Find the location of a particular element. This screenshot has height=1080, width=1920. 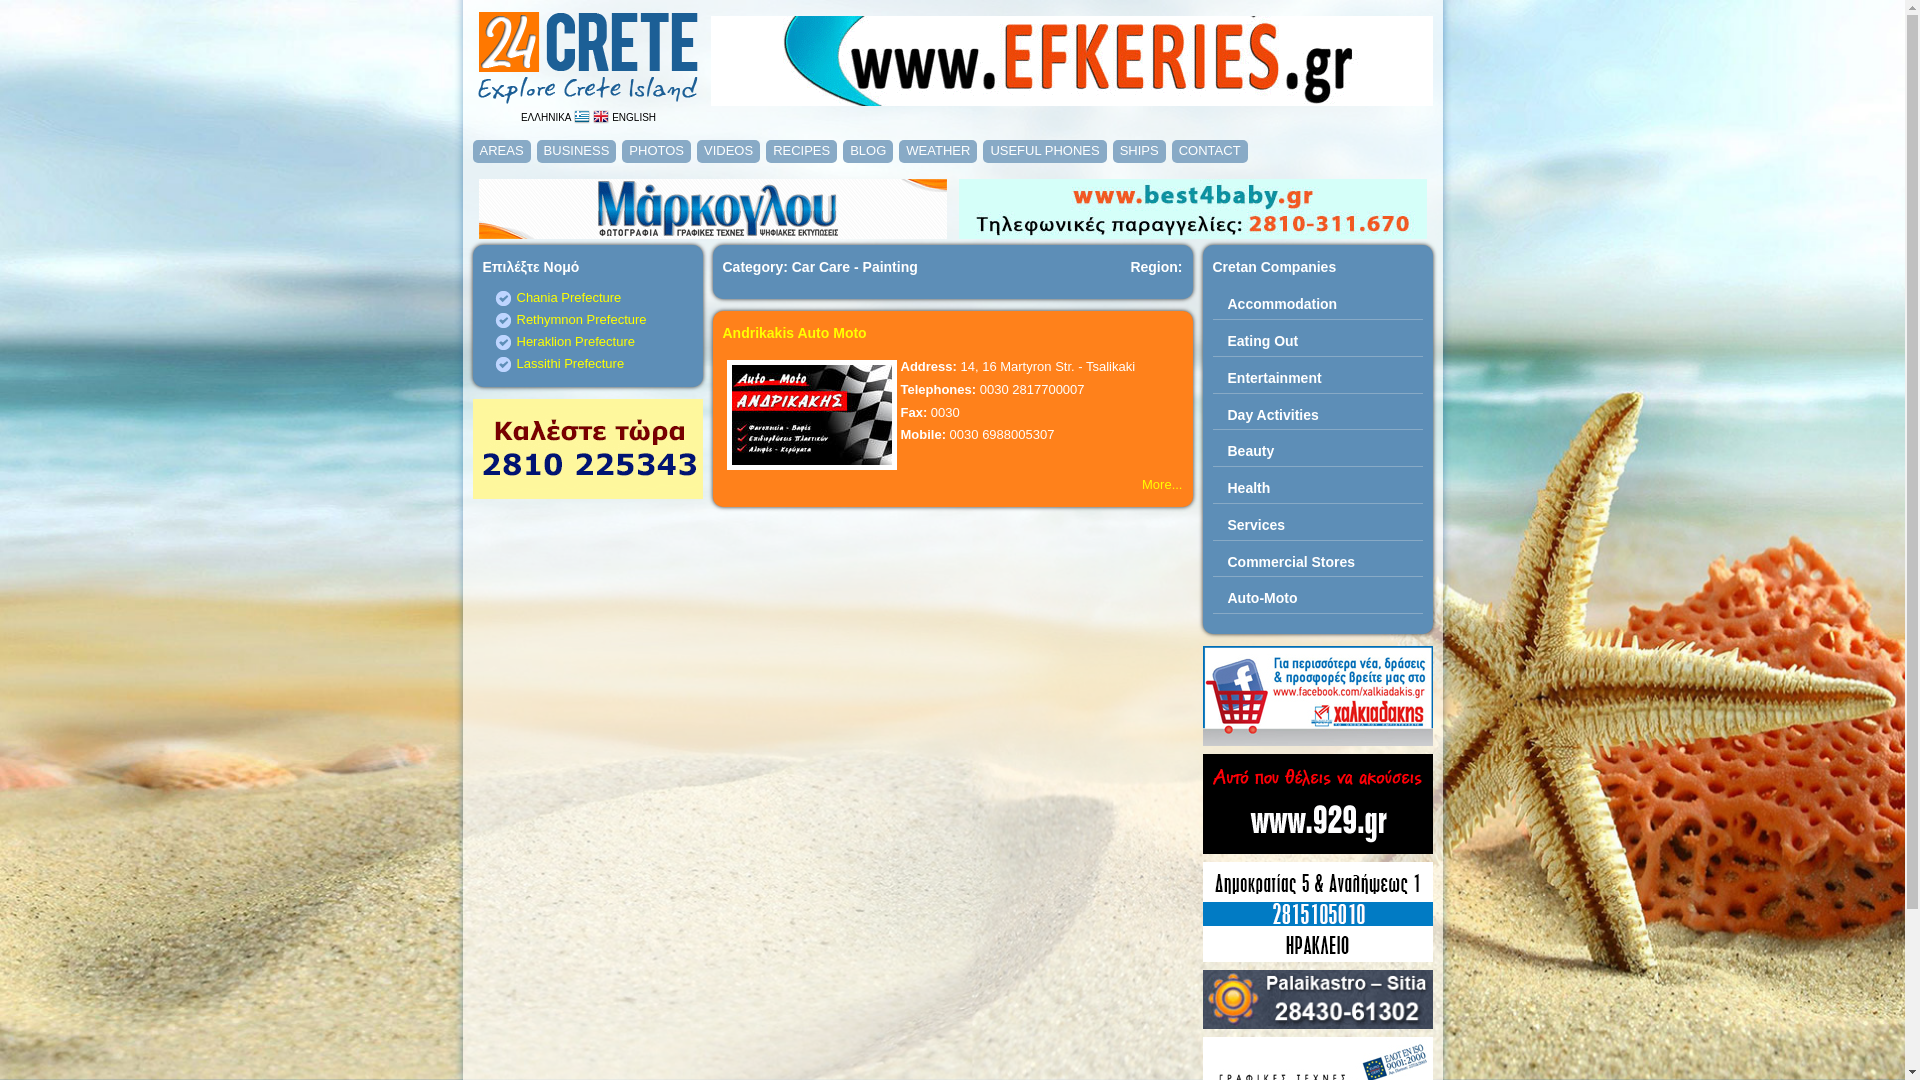

ENGLISH is located at coordinates (624, 118).